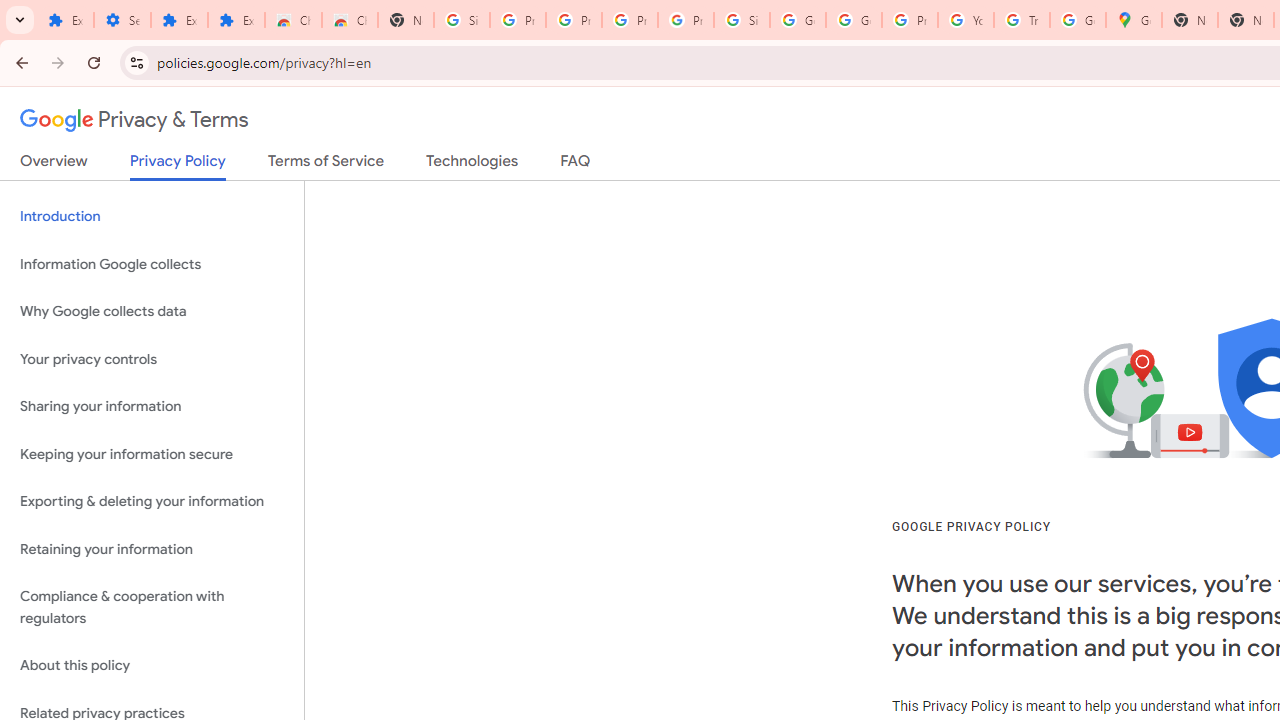  What do you see at coordinates (1190, 20) in the screenshot?
I see `New Tab` at bounding box center [1190, 20].